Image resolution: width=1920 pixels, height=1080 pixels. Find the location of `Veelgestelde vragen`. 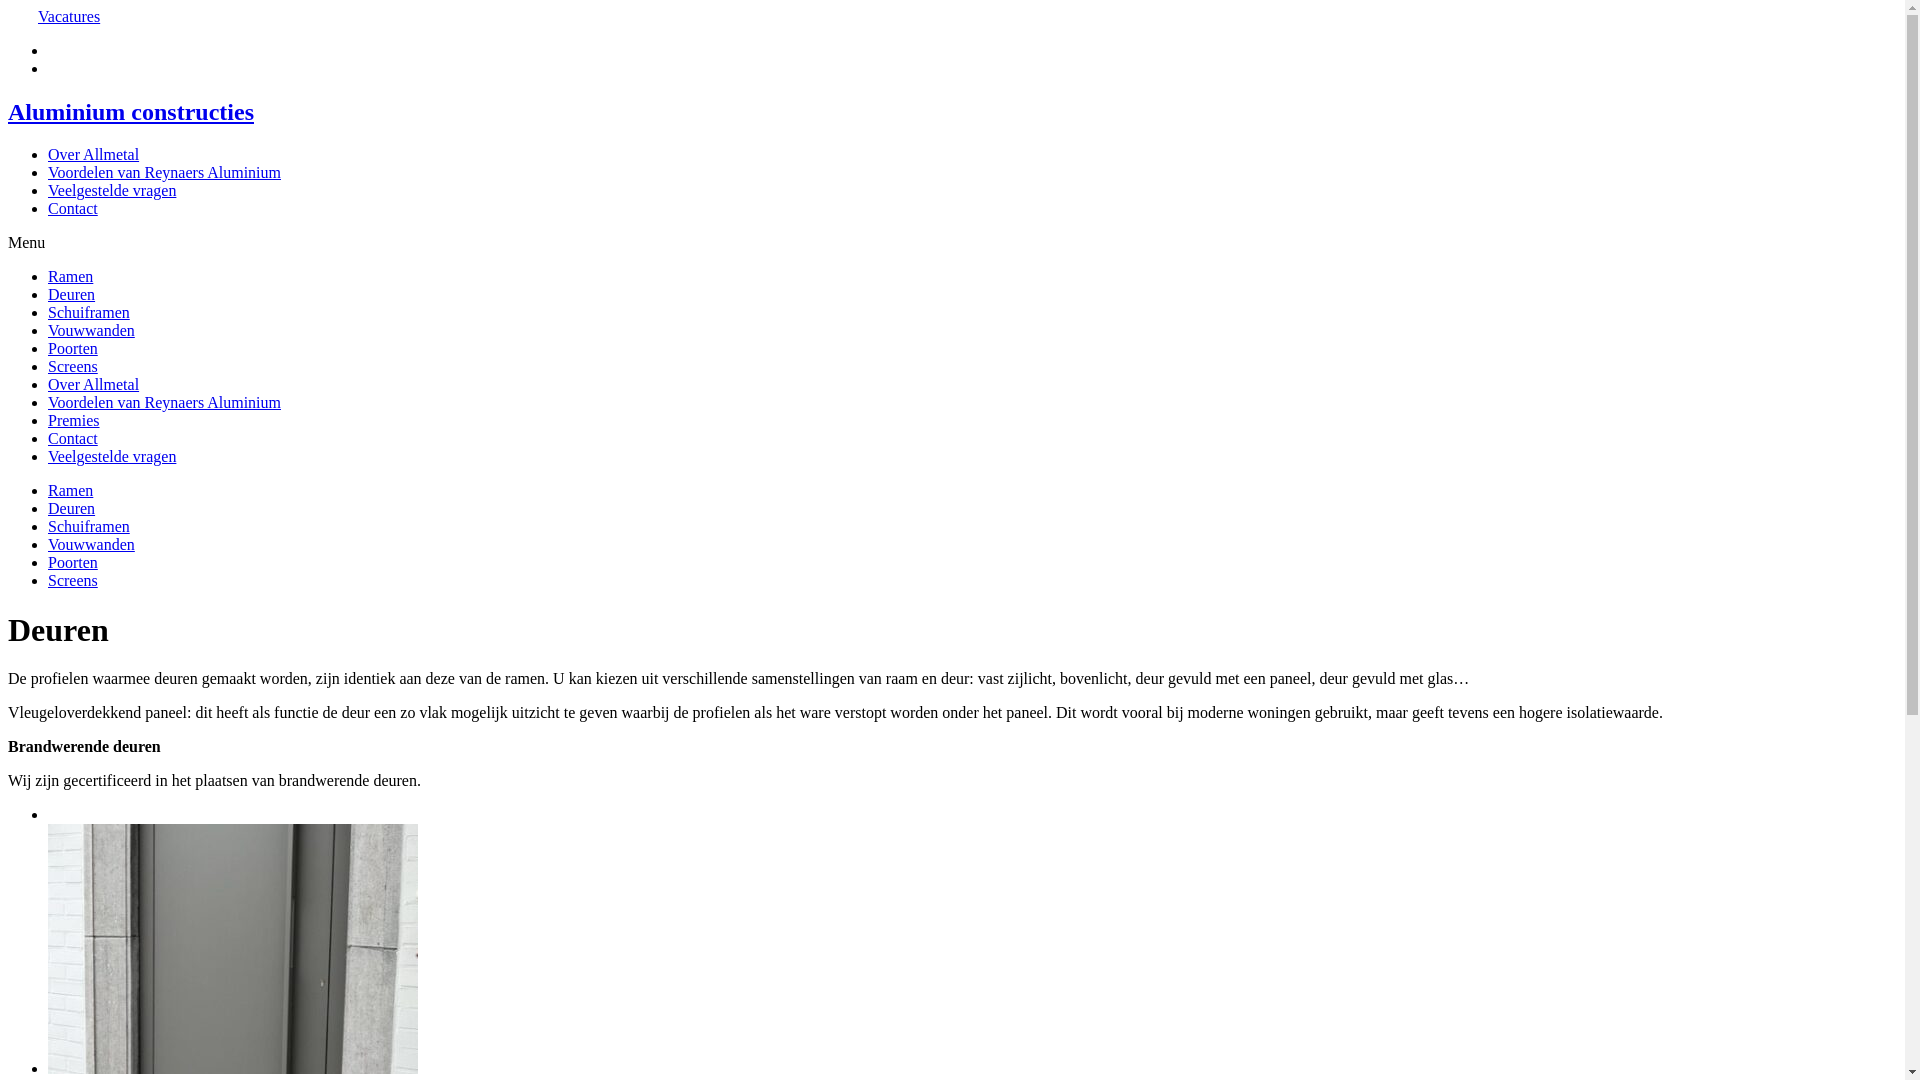

Veelgestelde vragen is located at coordinates (112, 190).